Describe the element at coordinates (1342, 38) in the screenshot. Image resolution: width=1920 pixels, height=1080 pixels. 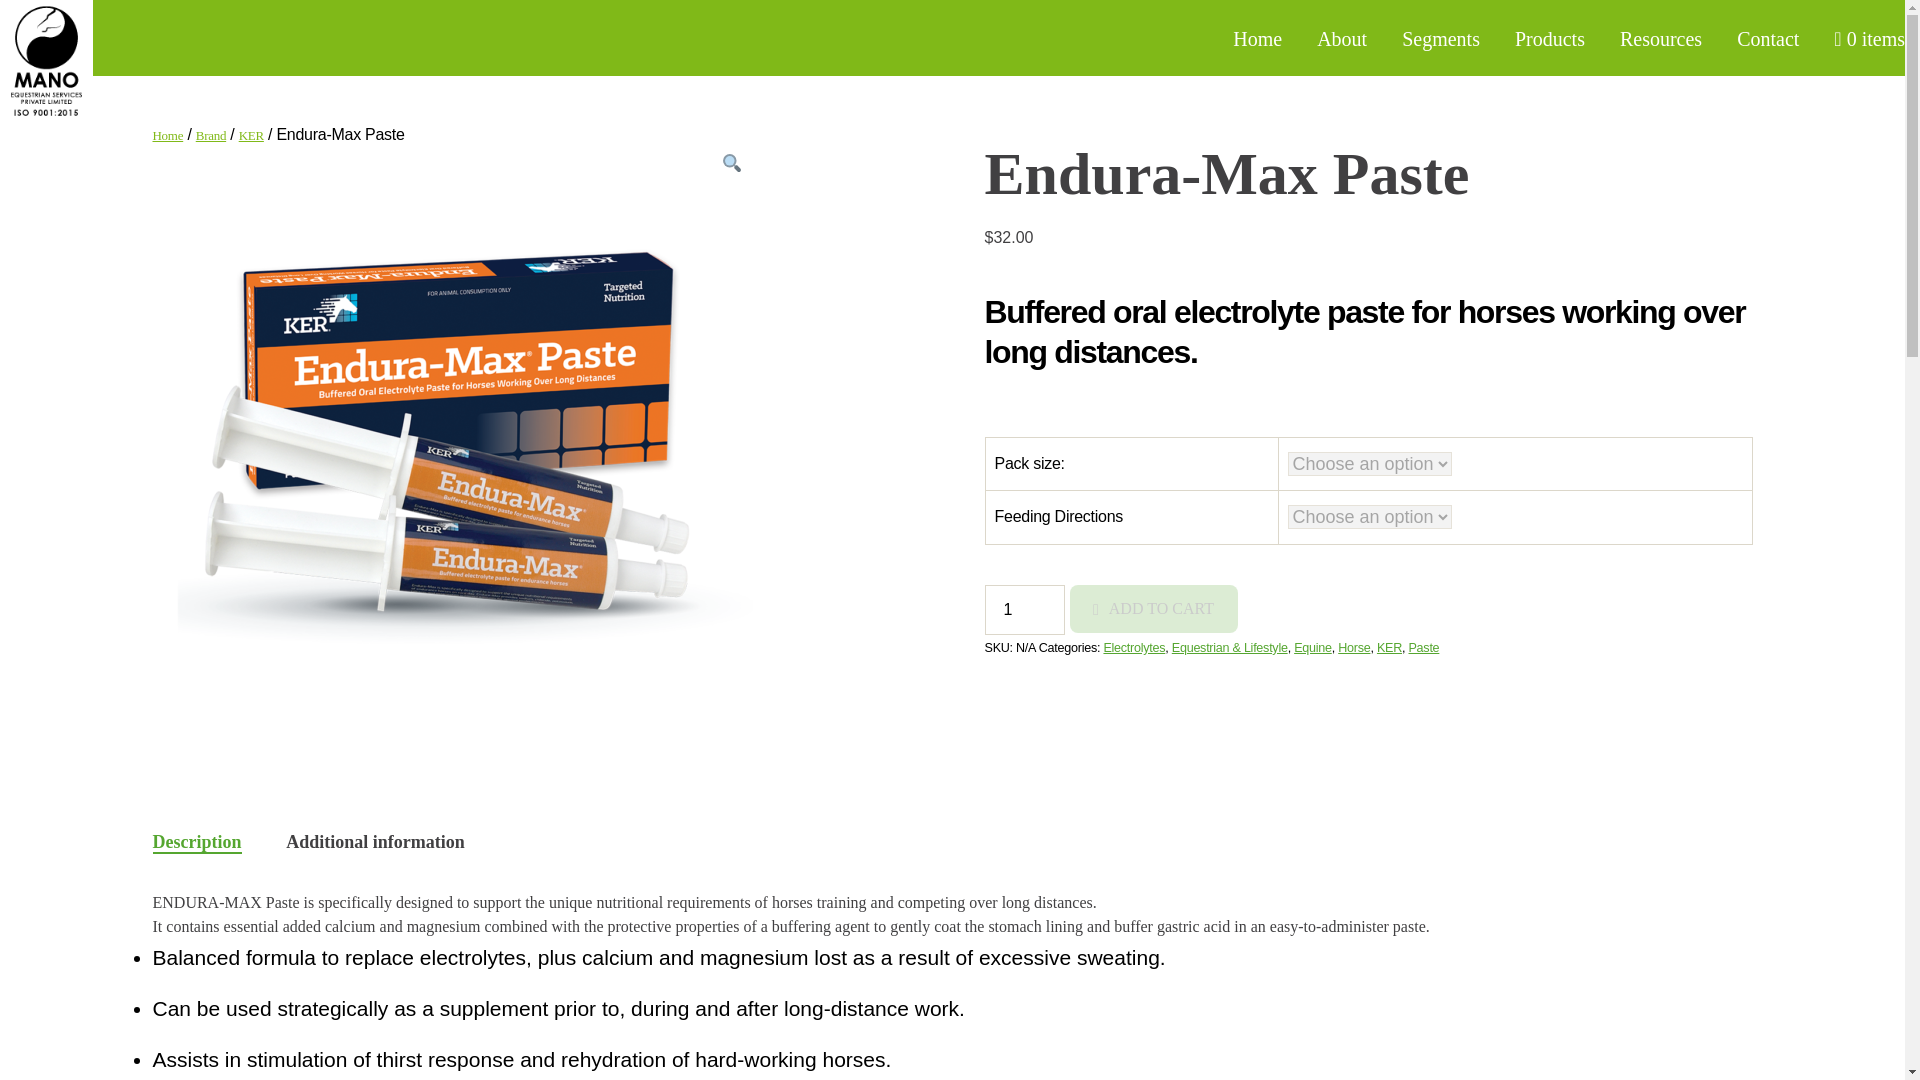
I see `About` at that location.